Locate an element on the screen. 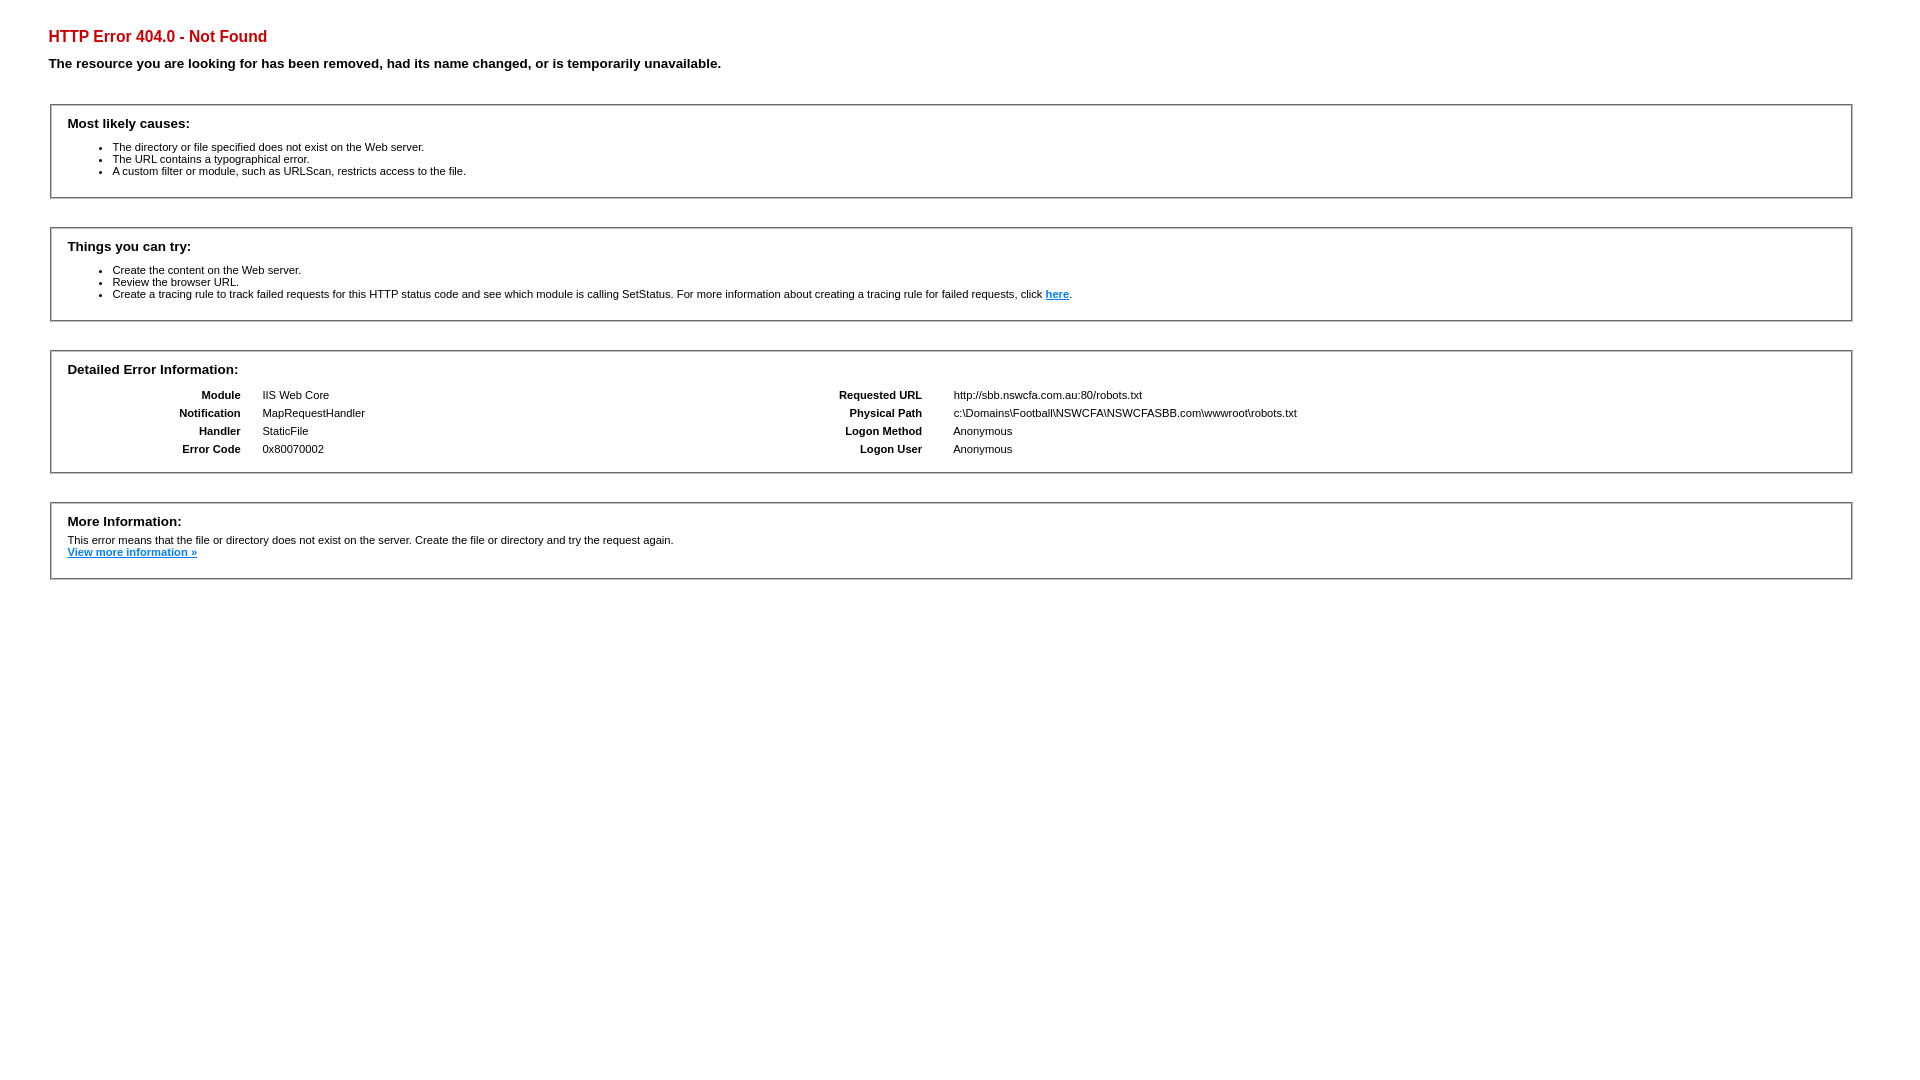 The width and height of the screenshot is (1920, 1080). here is located at coordinates (1058, 294).